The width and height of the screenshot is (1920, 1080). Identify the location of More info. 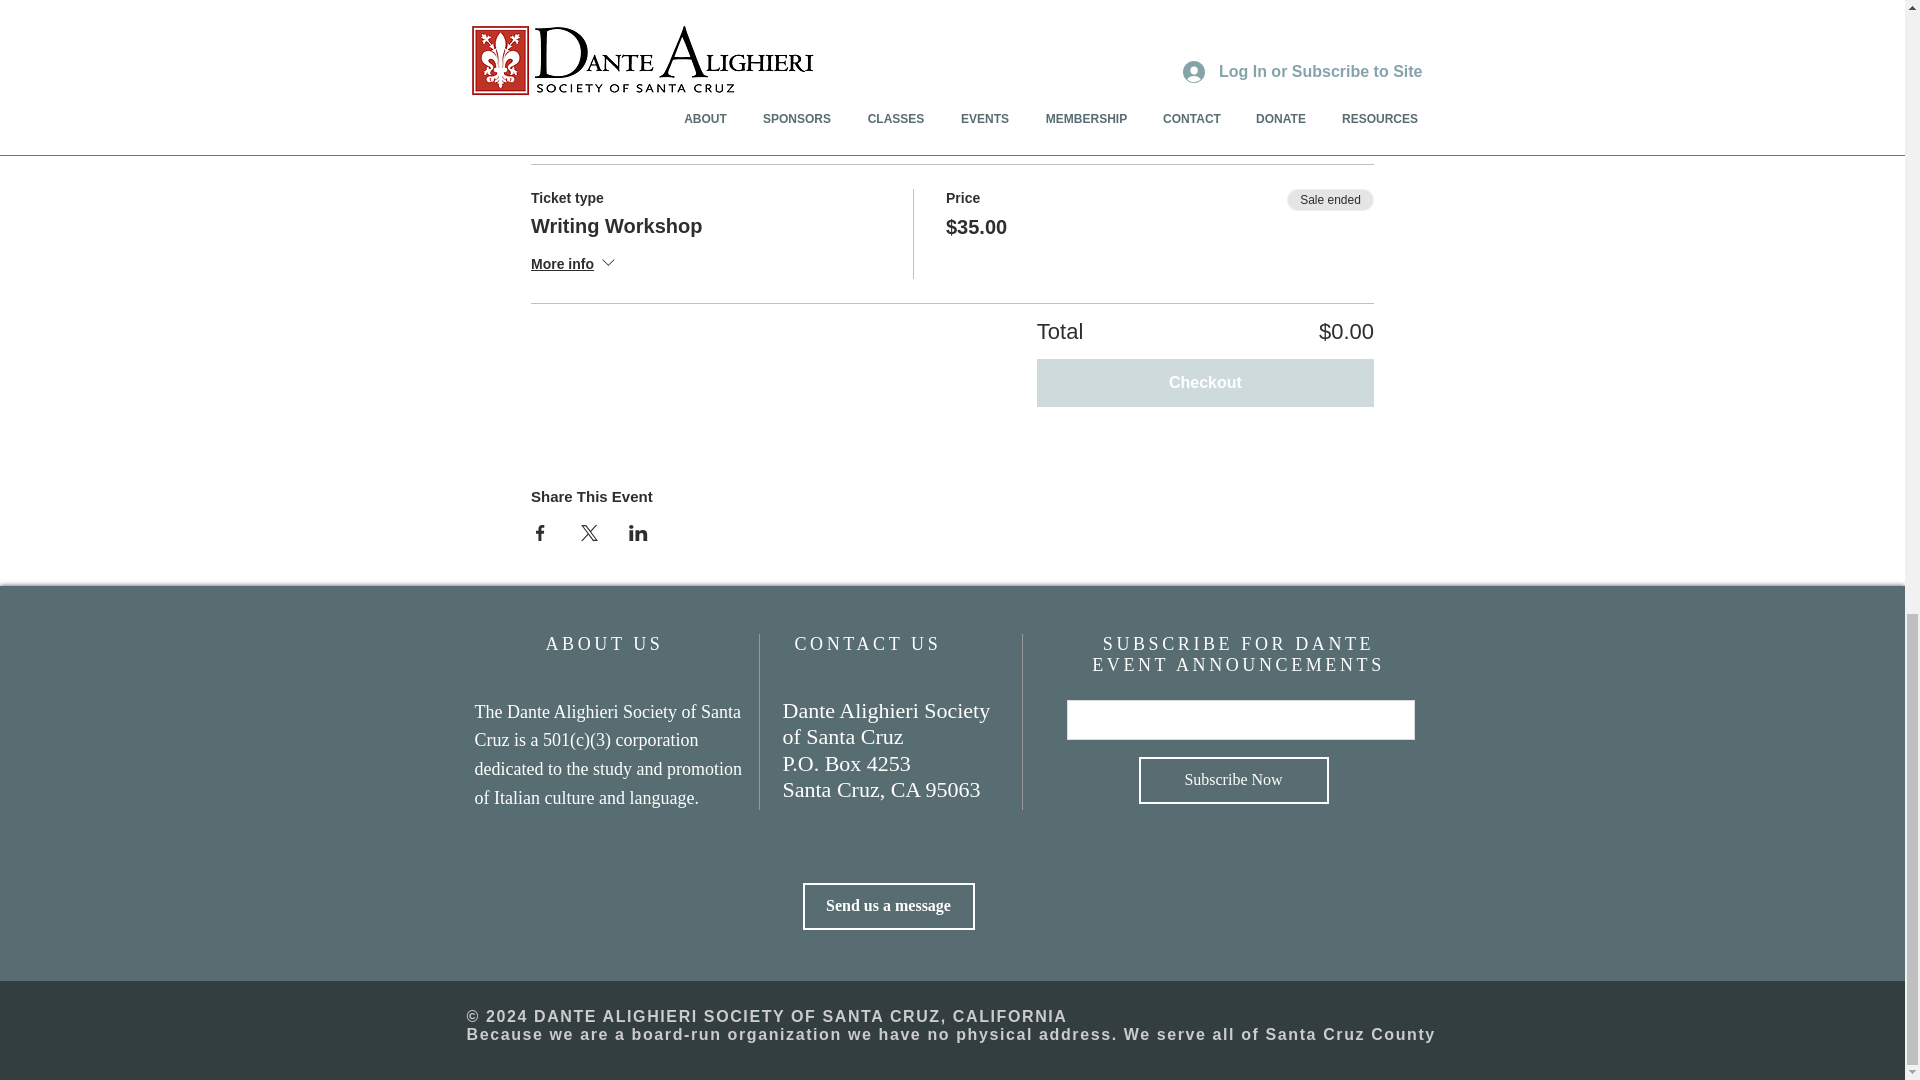
(574, 264).